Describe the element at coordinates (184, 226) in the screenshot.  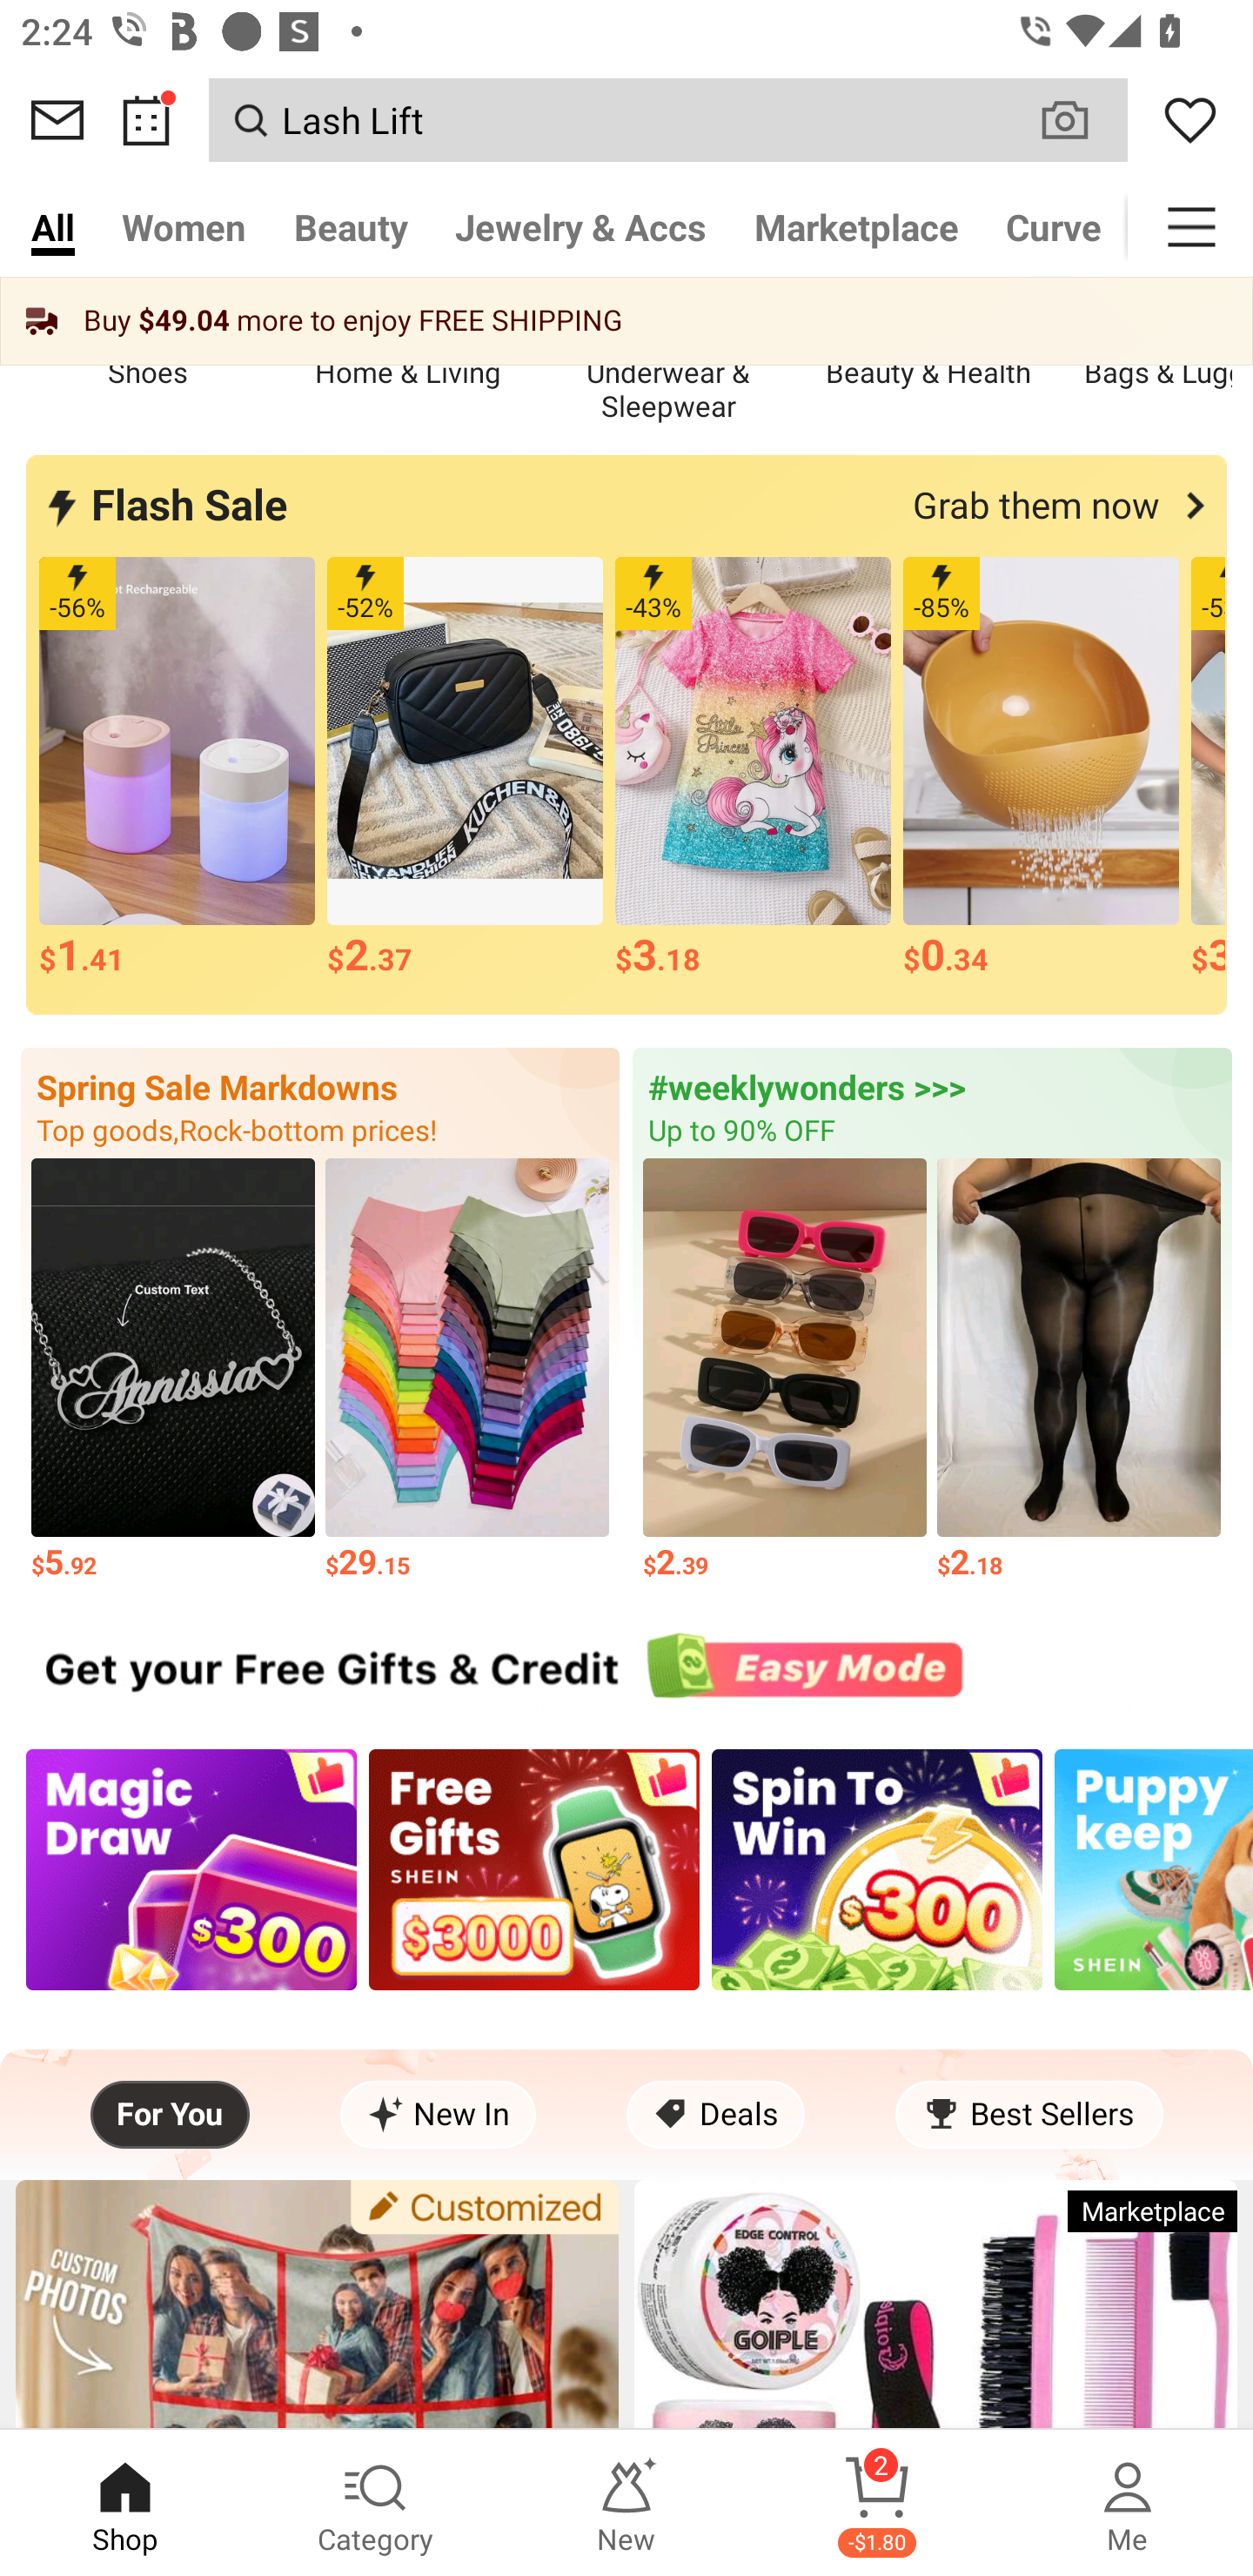
I see `Women` at that location.